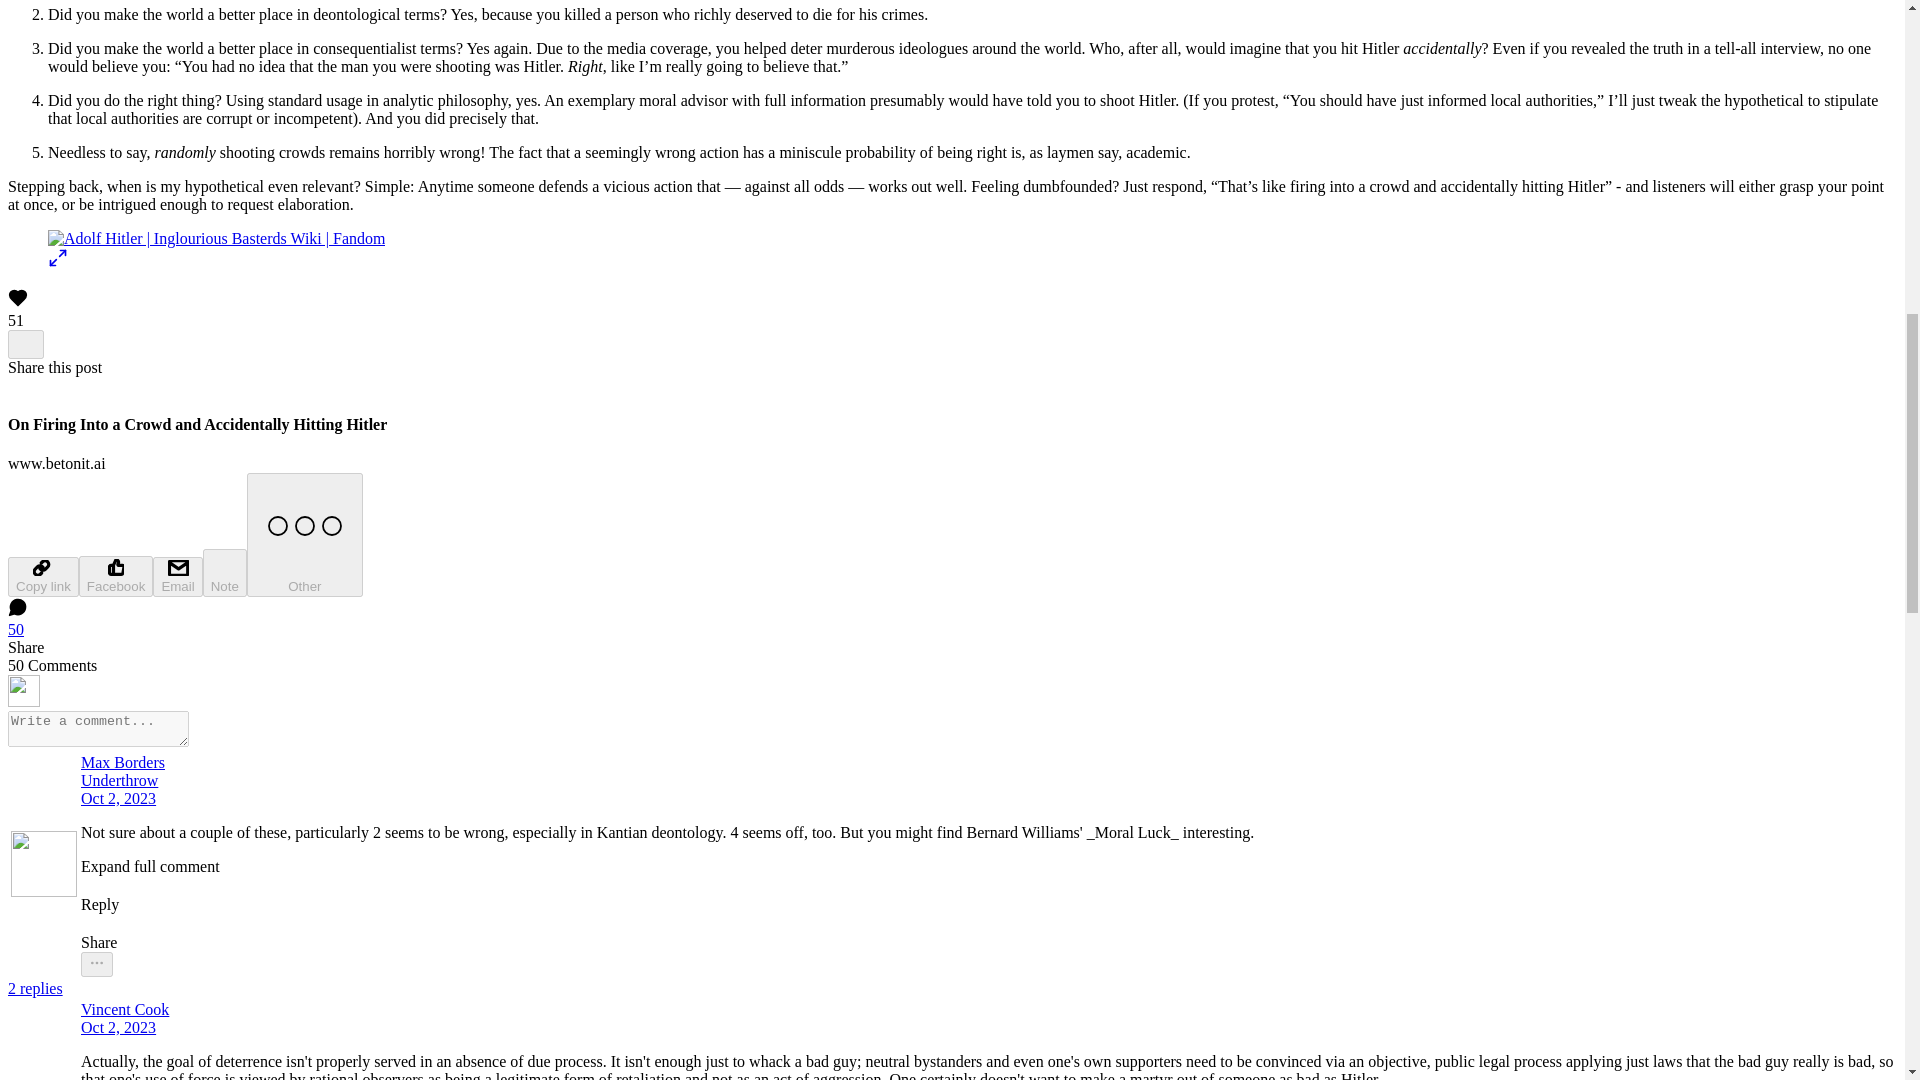 The height and width of the screenshot is (1080, 1920). I want to click on Underthrow, so click(118, 780).